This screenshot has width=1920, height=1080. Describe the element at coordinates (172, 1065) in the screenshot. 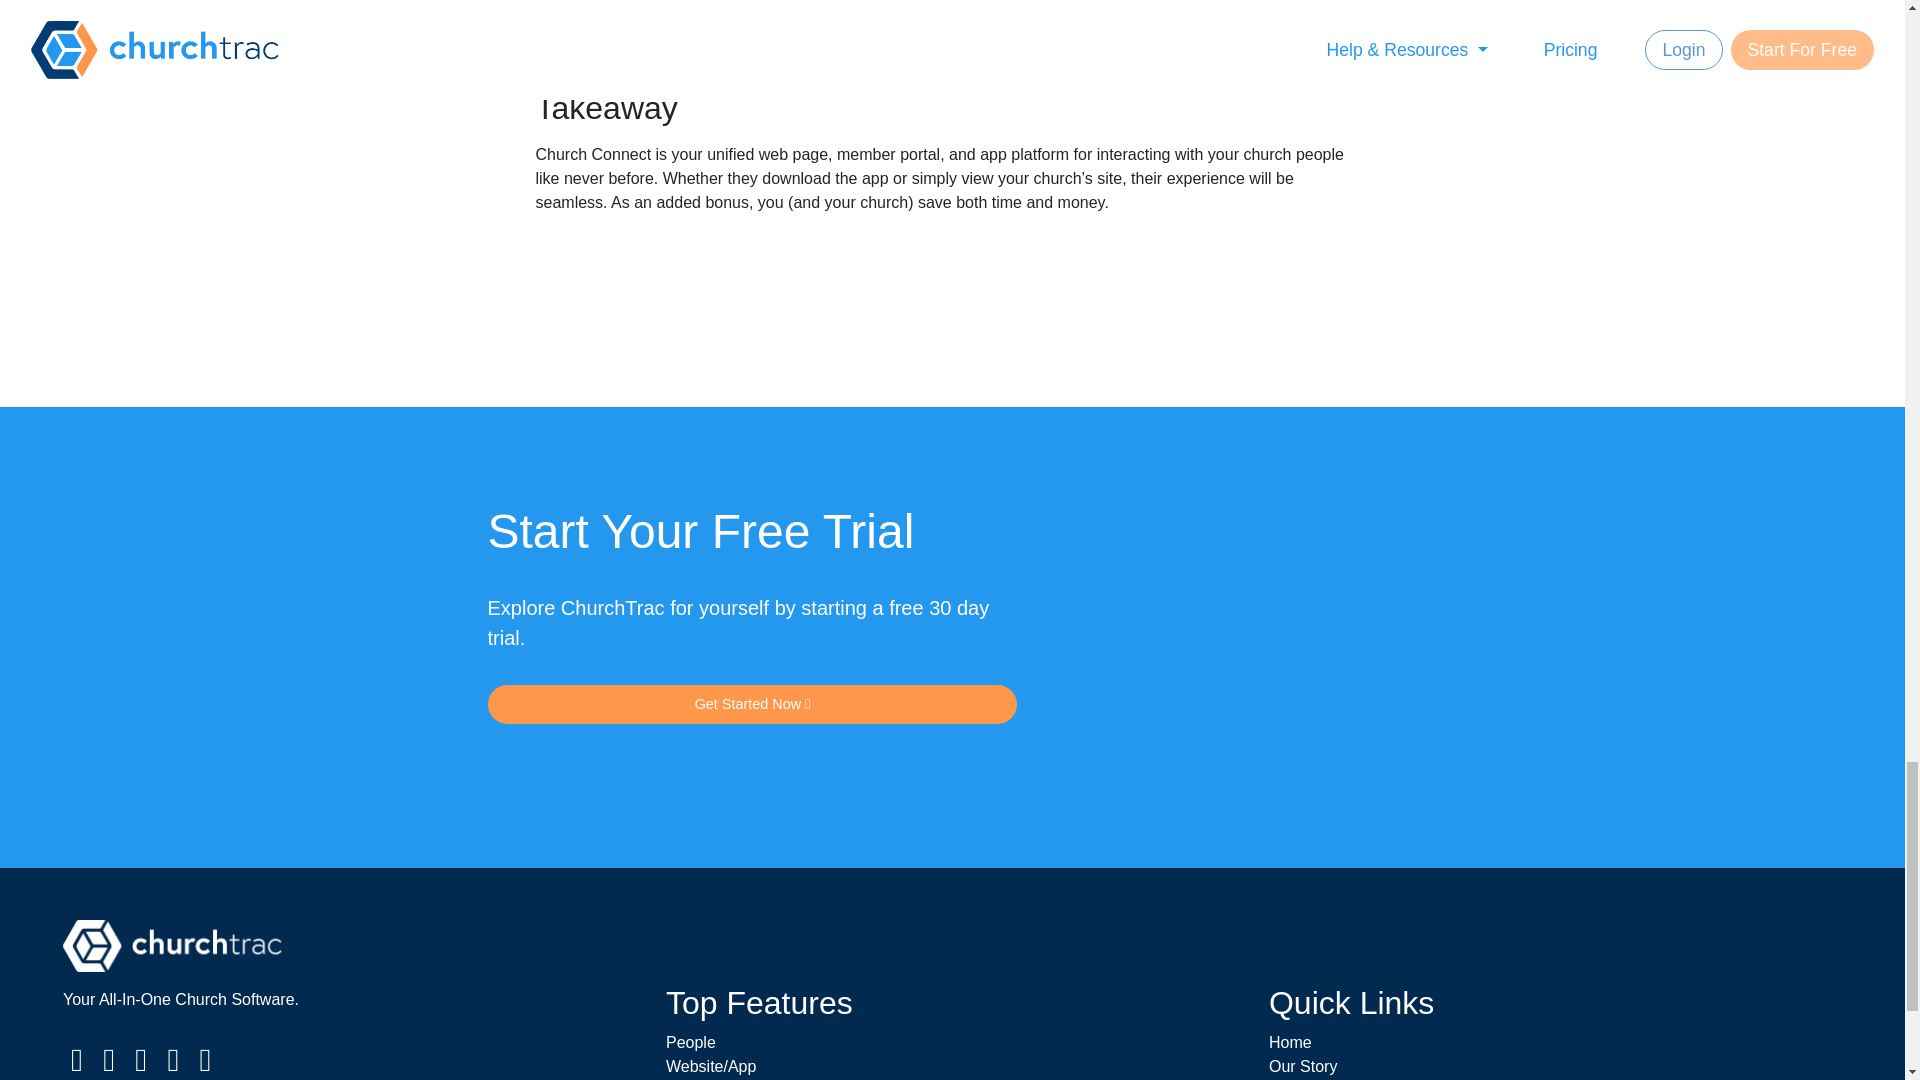

I see `Youtube` at that location.